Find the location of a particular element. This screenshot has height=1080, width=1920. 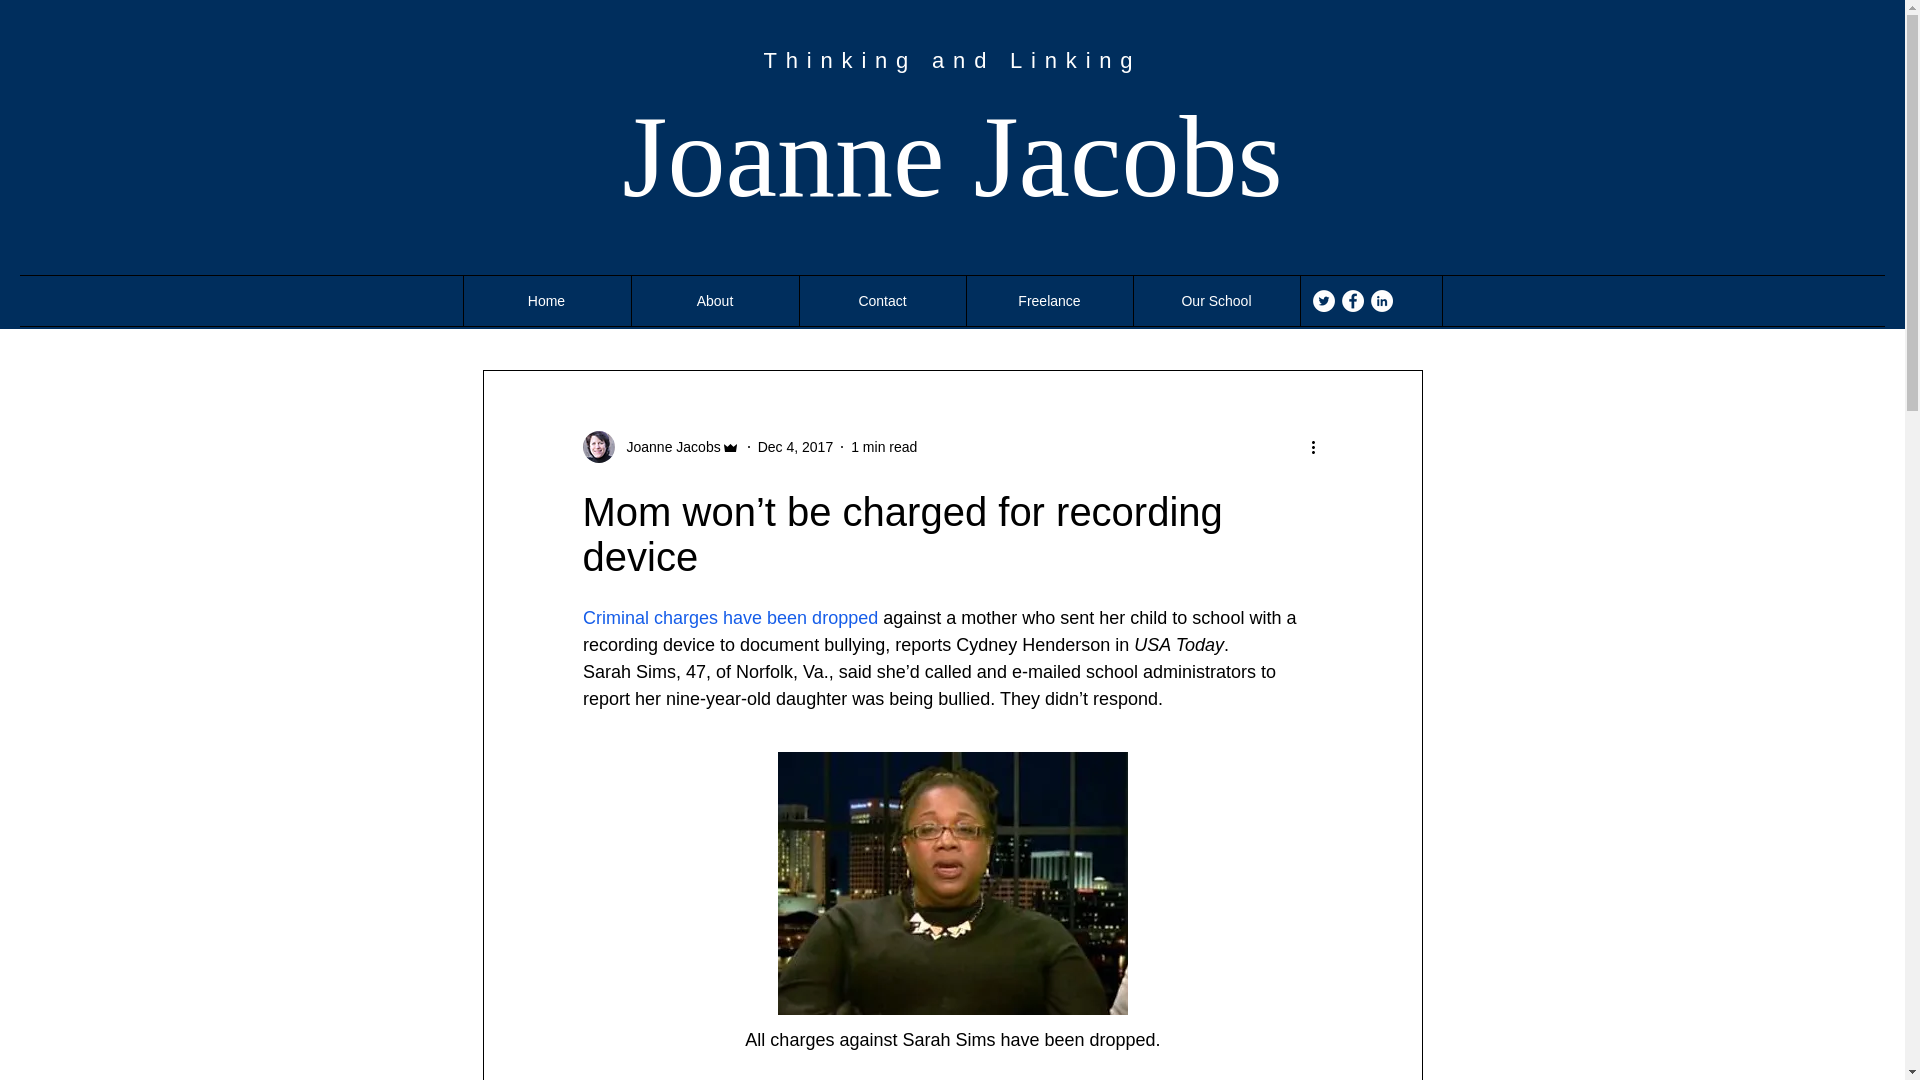

Contact is located at coordinates (882, 301).